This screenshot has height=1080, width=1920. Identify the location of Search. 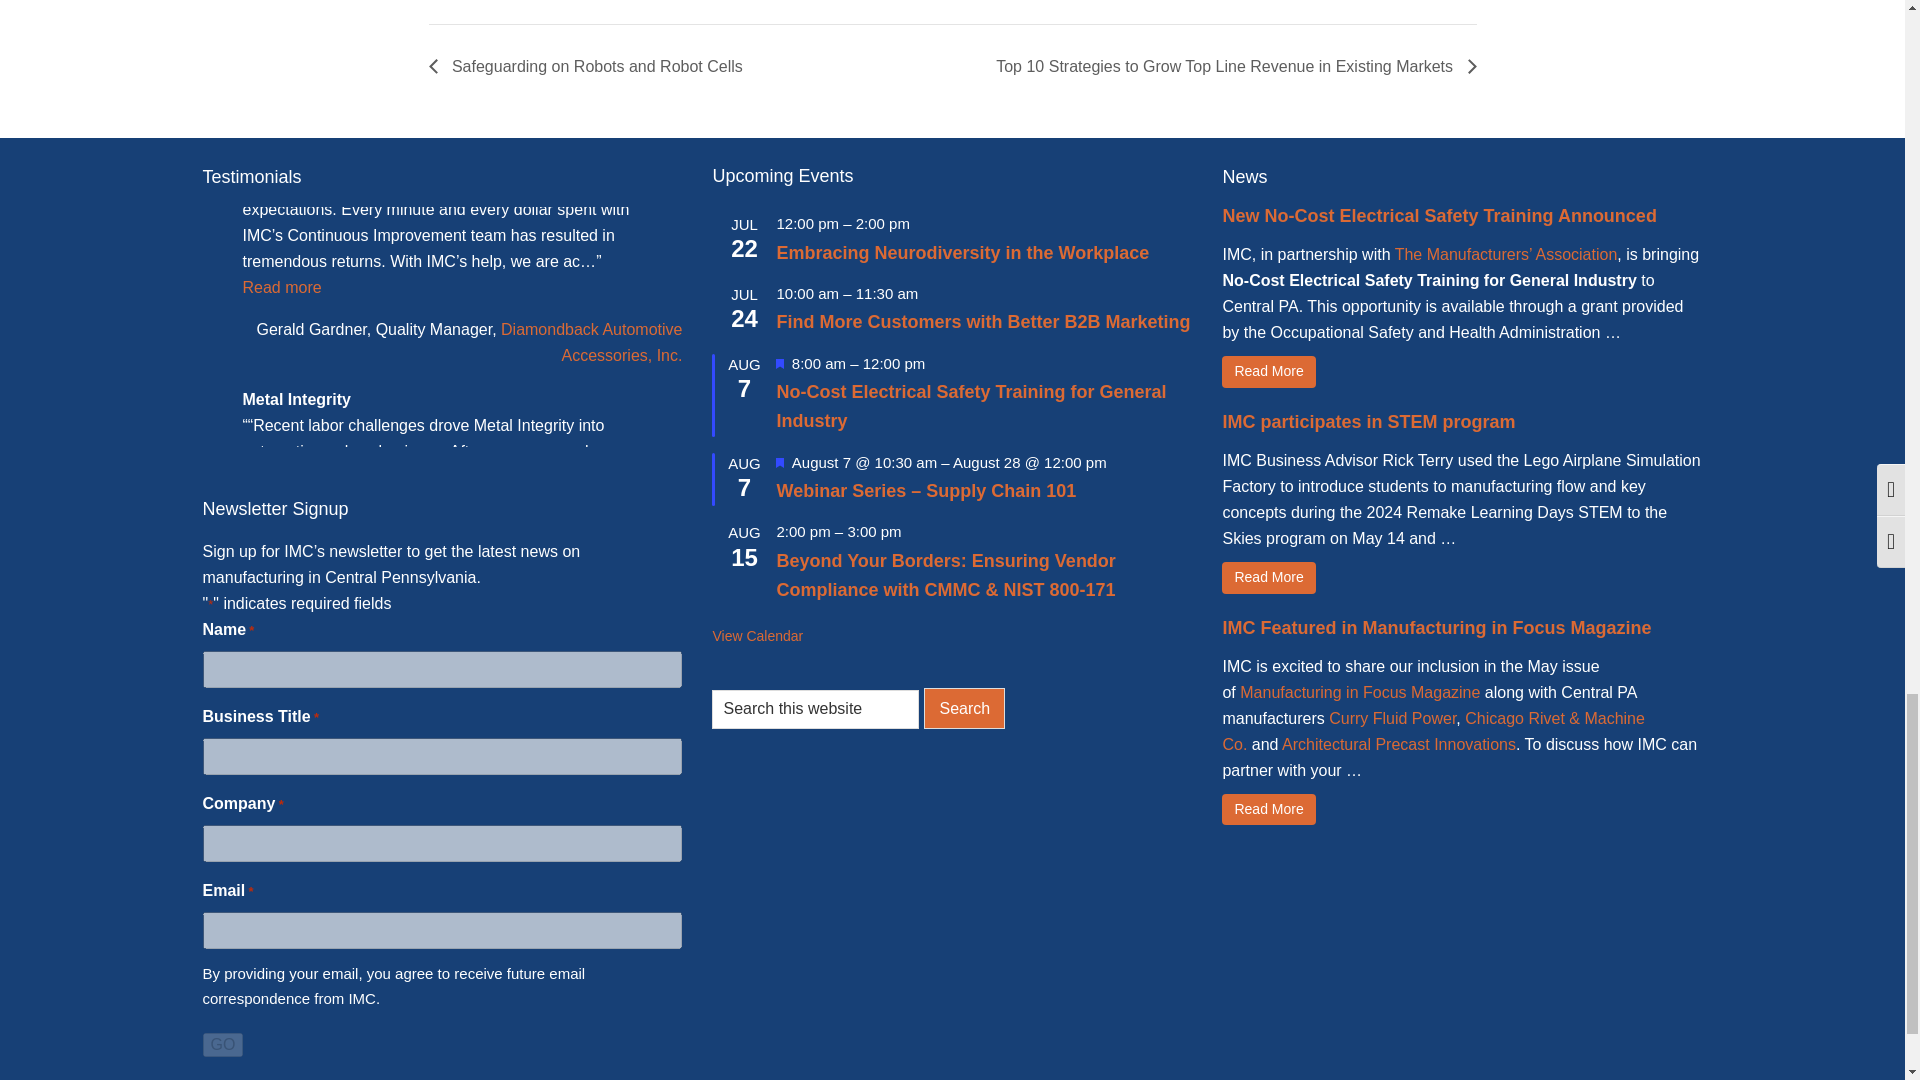
(964, 708).